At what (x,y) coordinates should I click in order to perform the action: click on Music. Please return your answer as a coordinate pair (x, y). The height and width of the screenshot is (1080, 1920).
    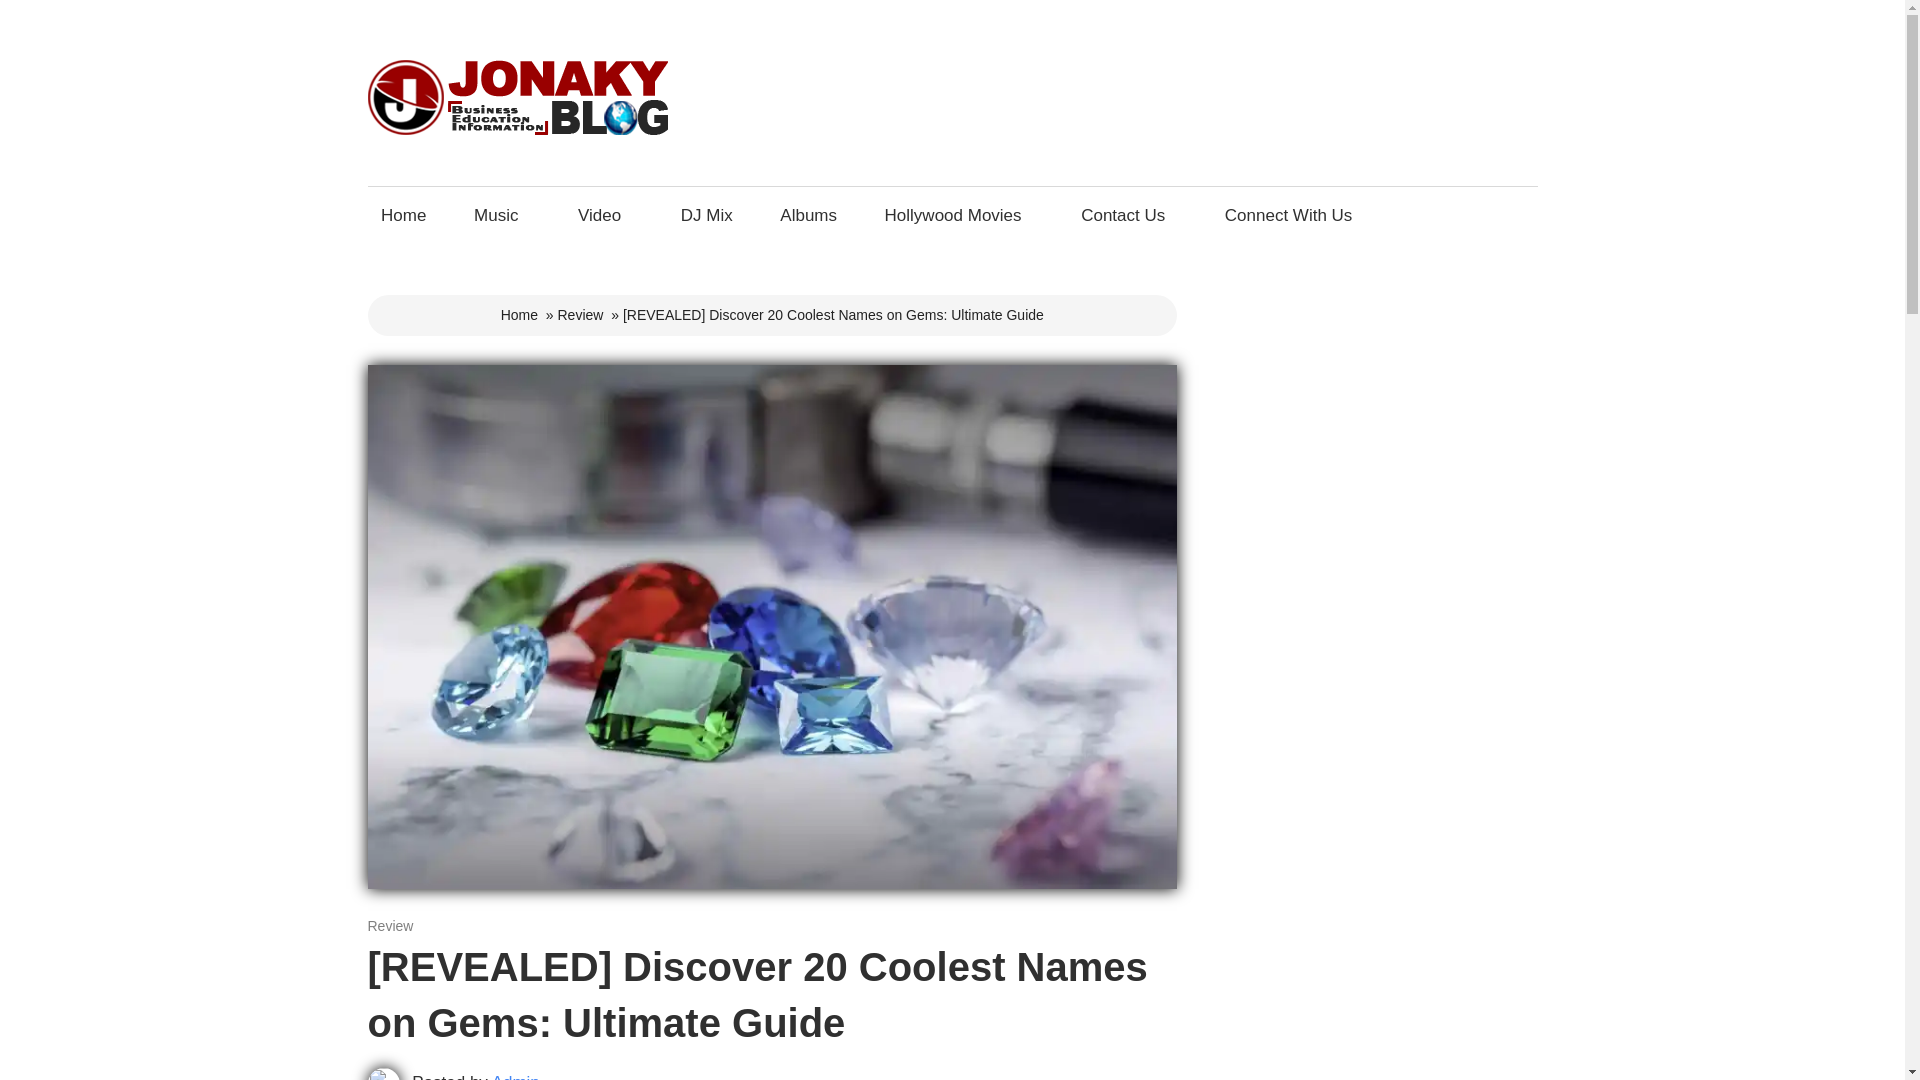
    Looking at the image, I should click on (502, 215).